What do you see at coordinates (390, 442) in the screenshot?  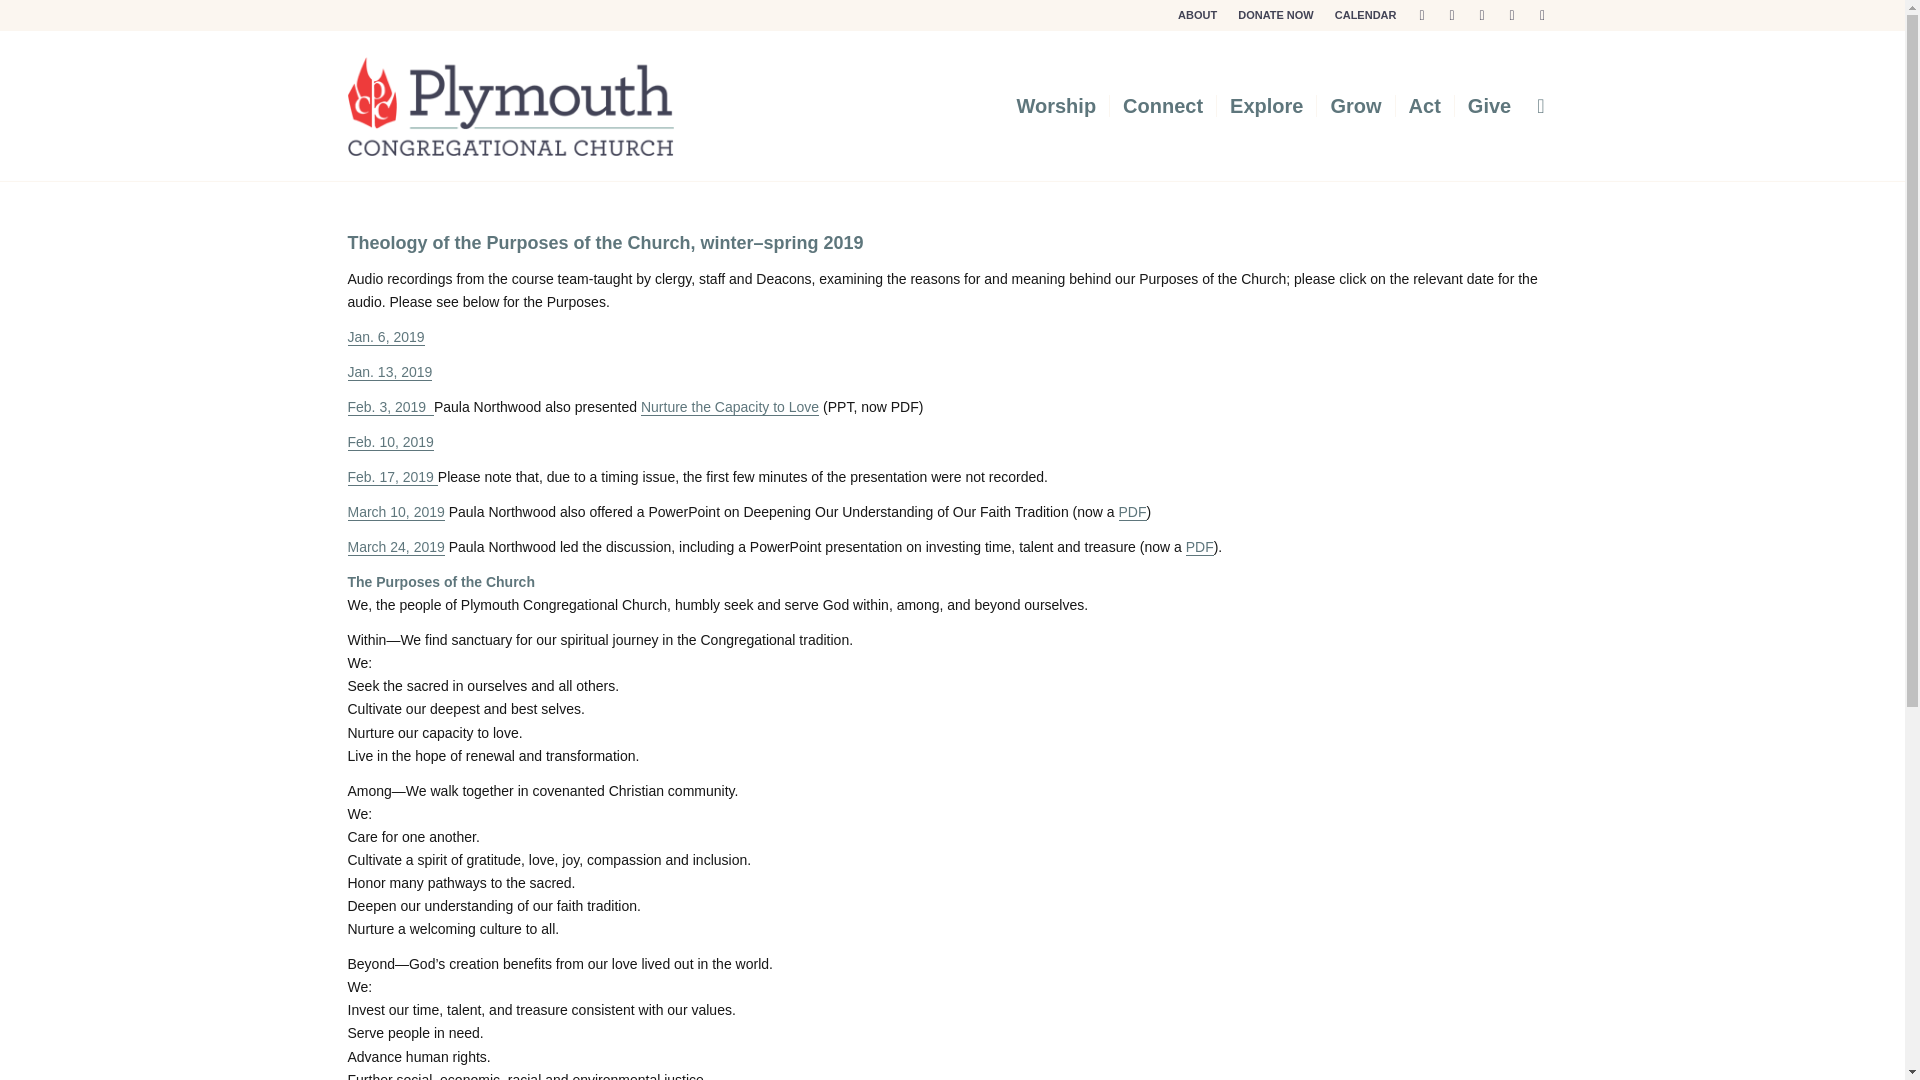 I see `Feb. 10, 2019` at bounding box center [390, 442].